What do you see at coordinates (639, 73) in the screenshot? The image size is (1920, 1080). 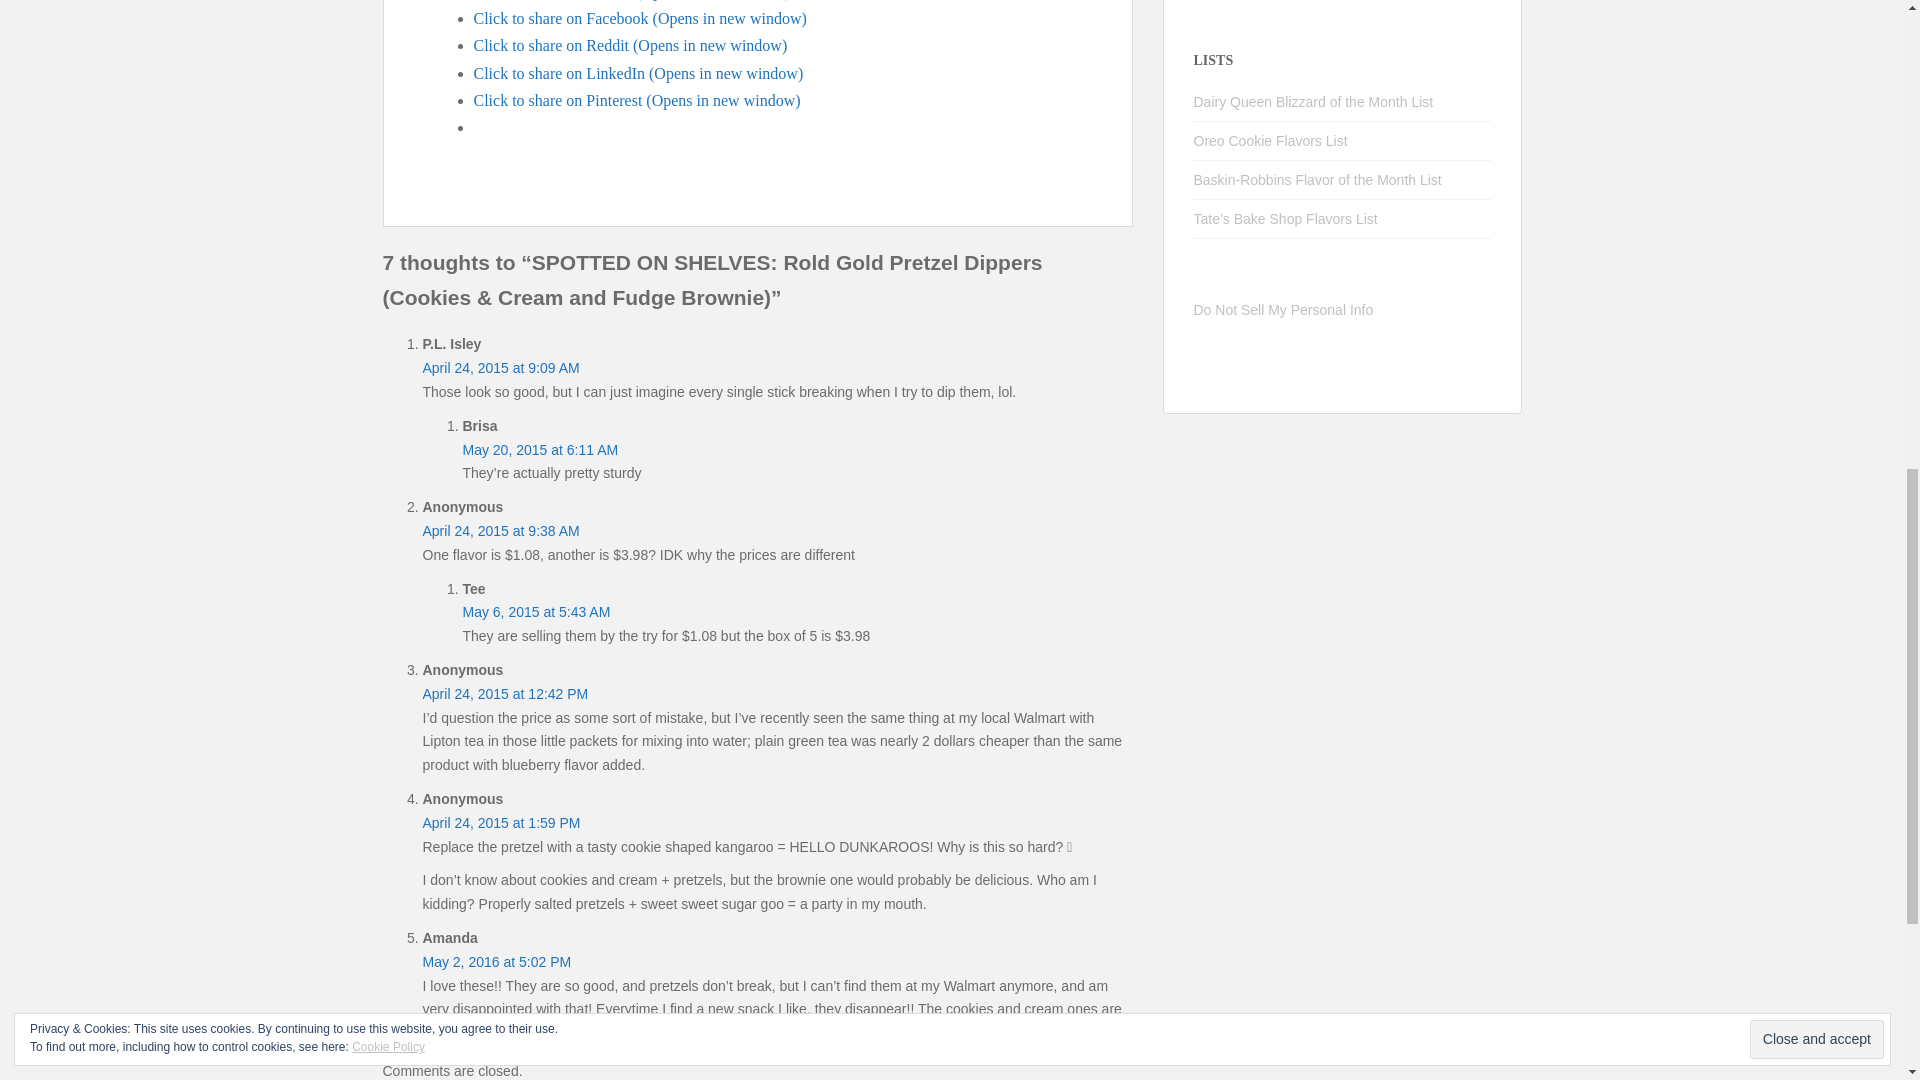 I see `Click to share on LinkedIn` at bounding box center [639, 73].